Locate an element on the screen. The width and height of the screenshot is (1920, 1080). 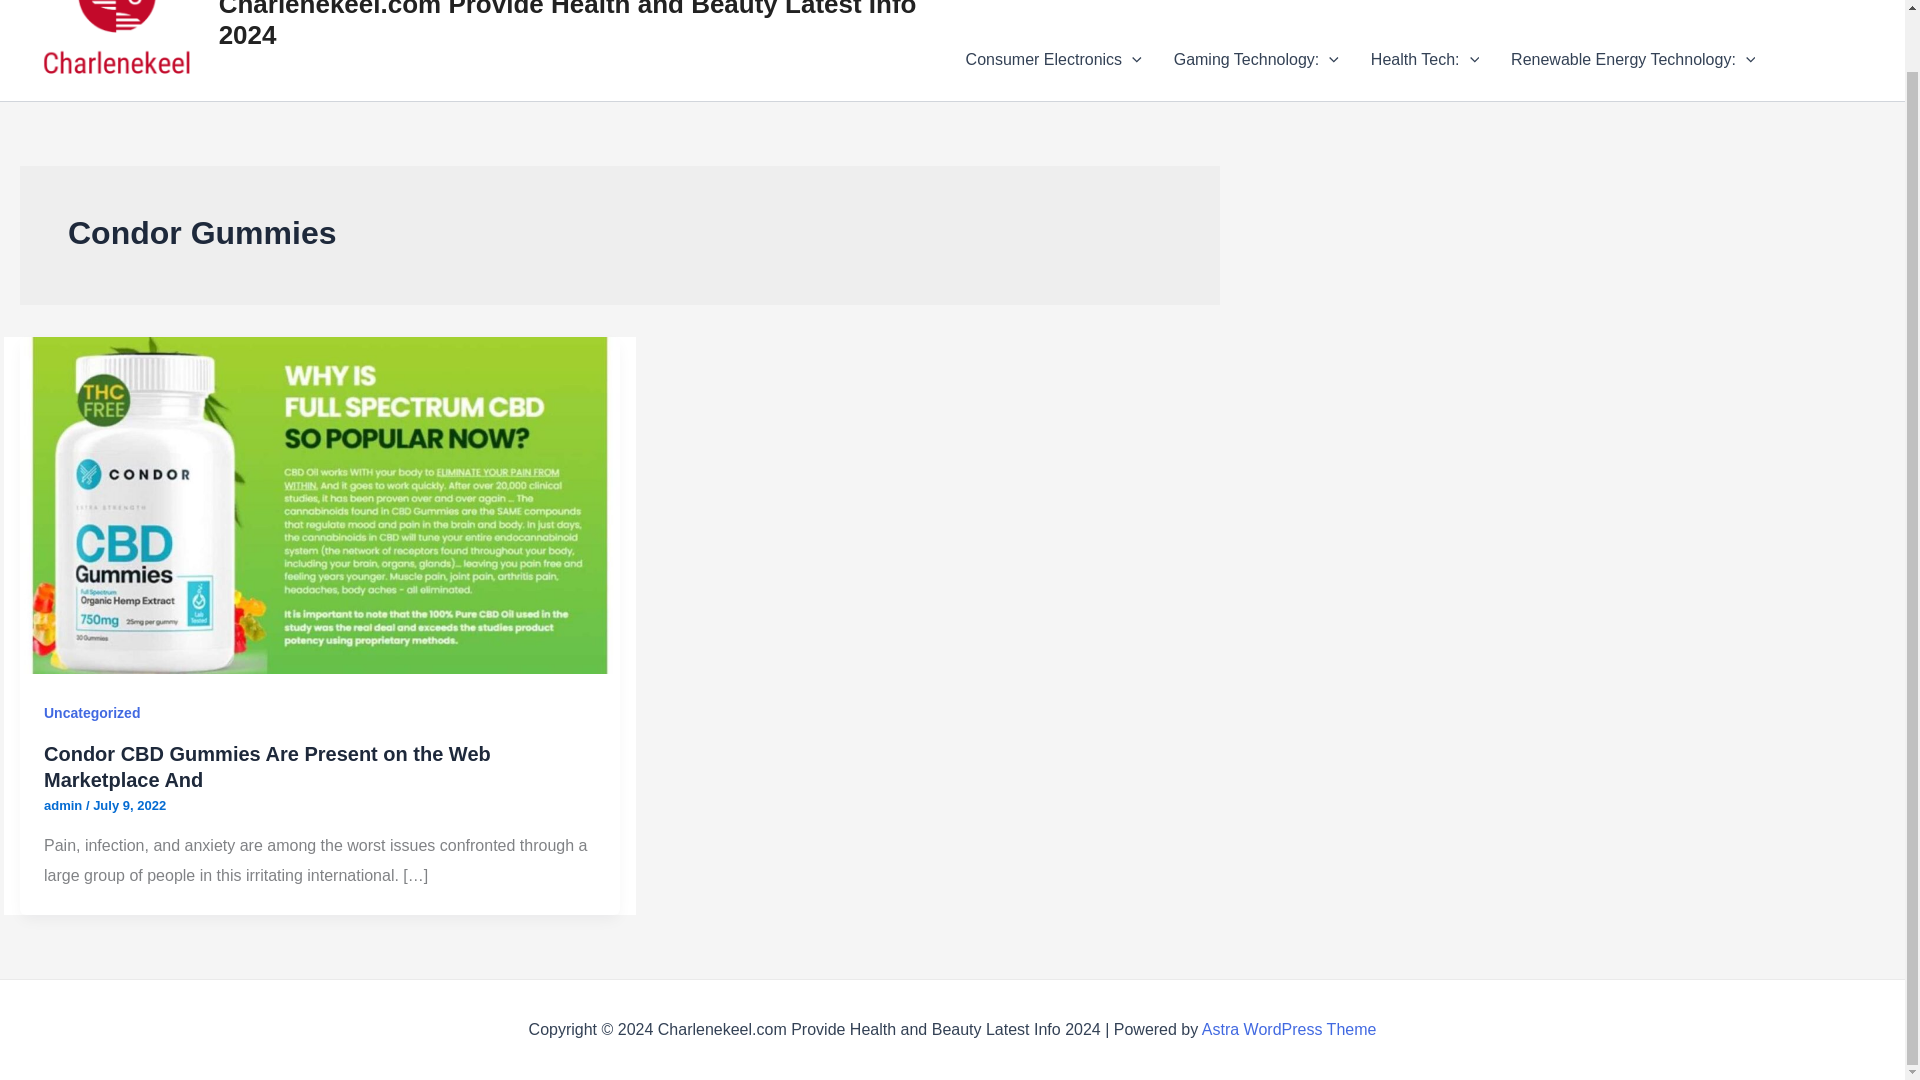
View all posts by admin is located at coordinates (65, 806).